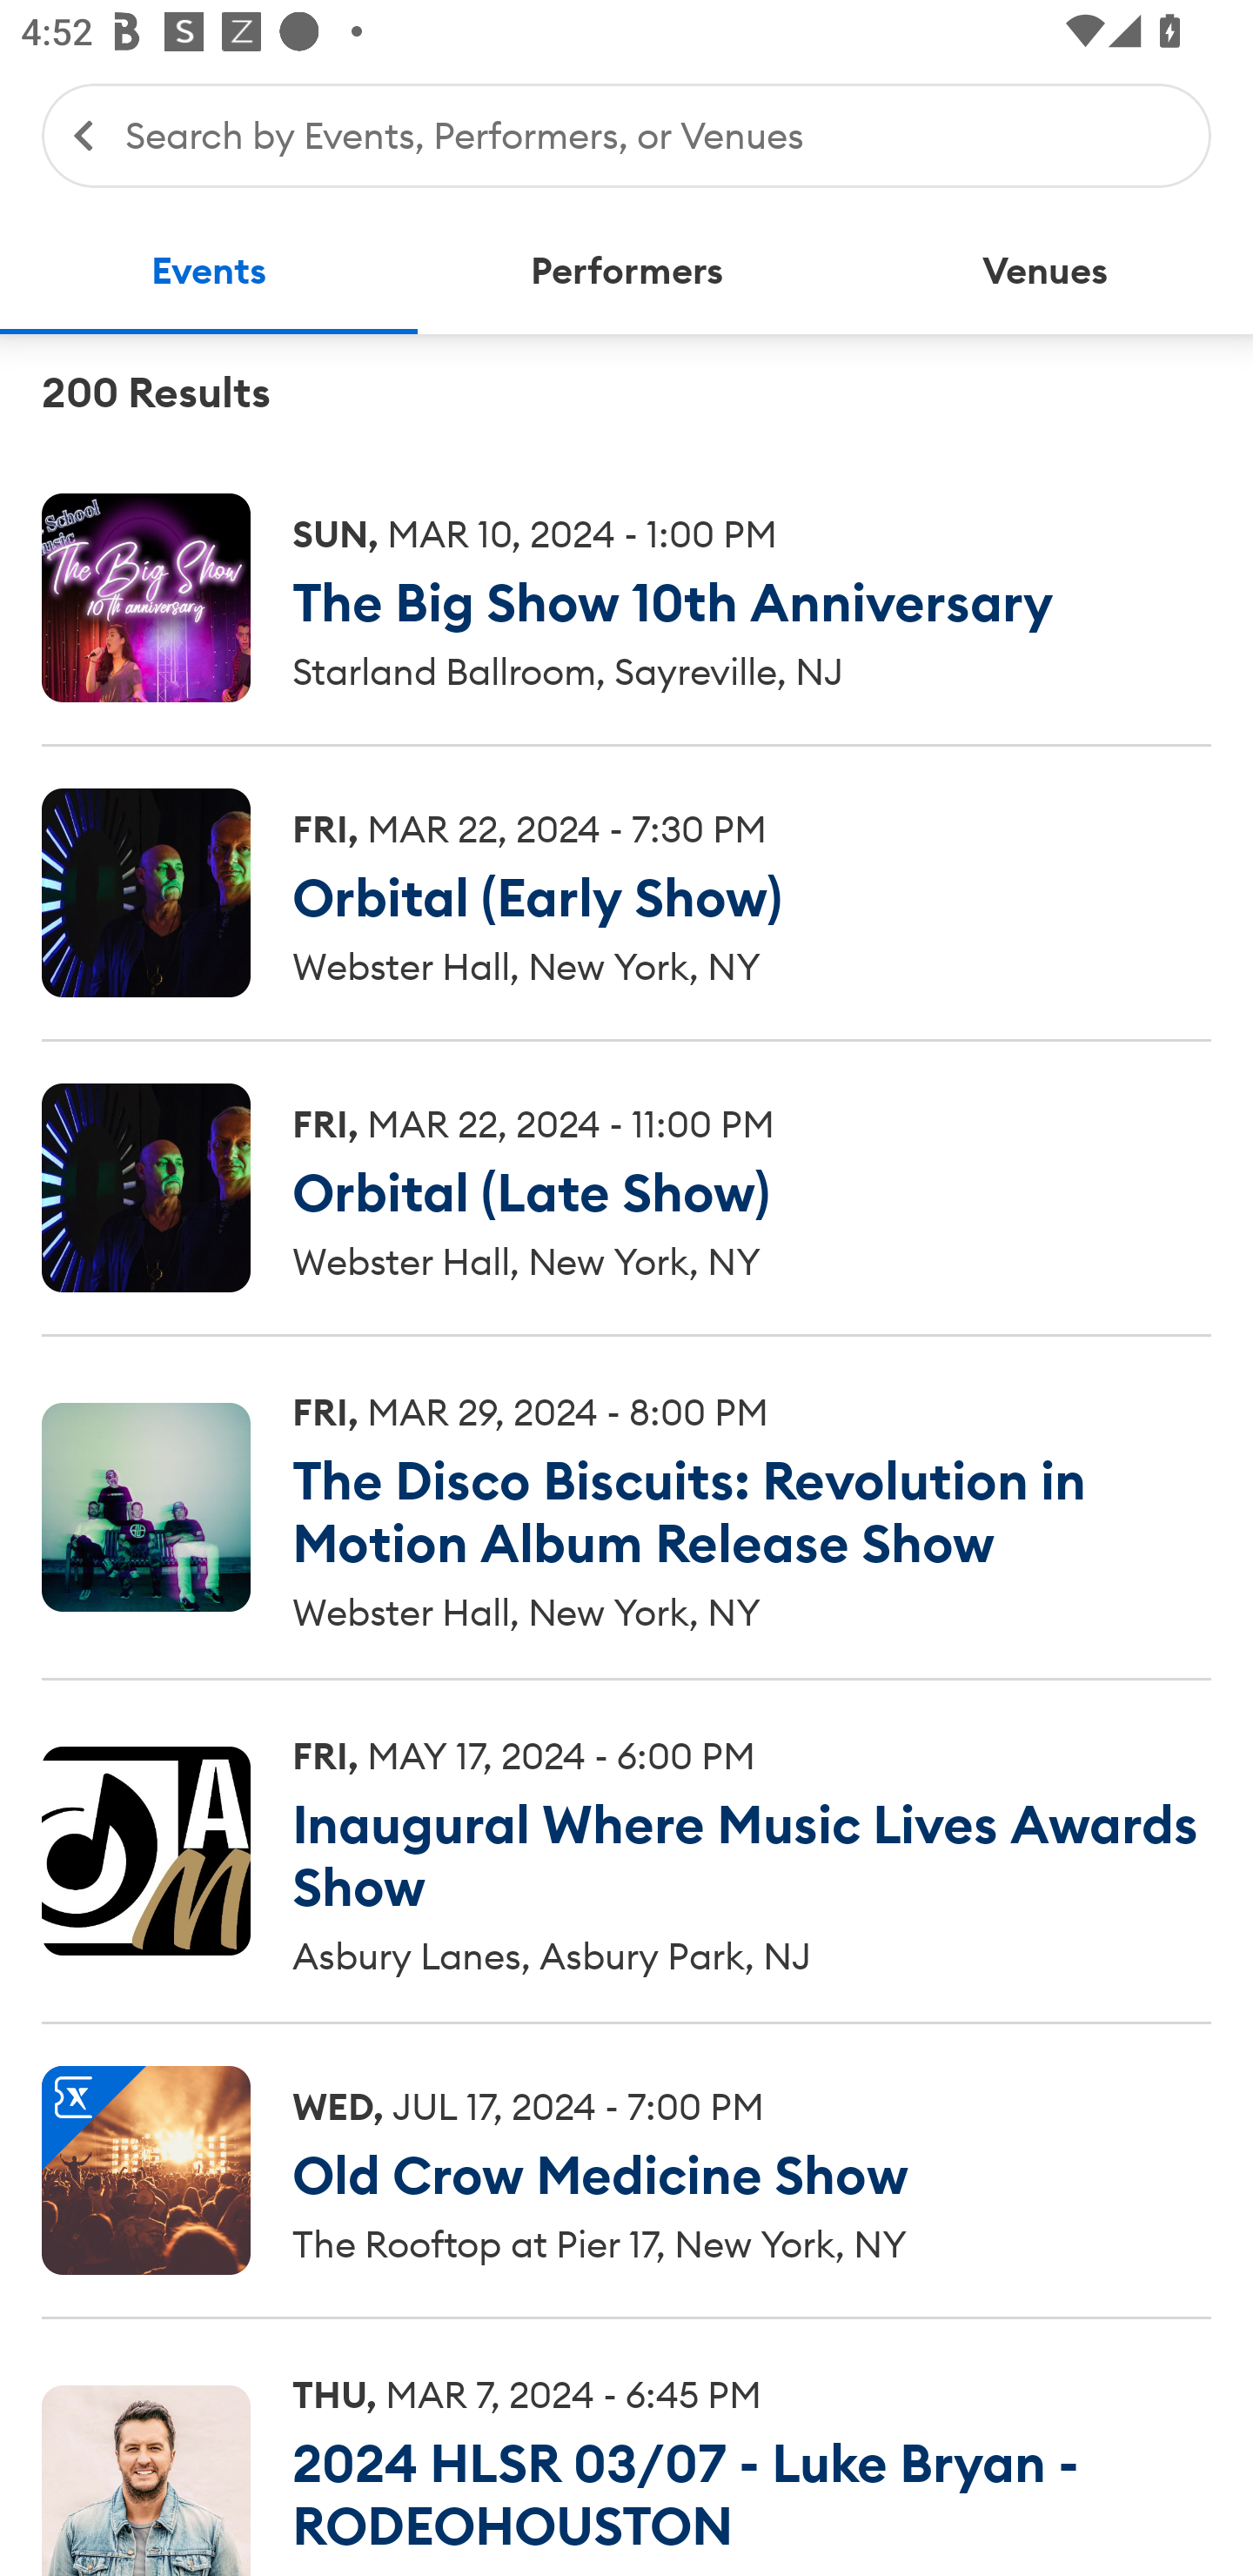  What do you see at coordinates (1044, 272) in the screenshot?
I see `Venues` at bounding box center [1044, 272].